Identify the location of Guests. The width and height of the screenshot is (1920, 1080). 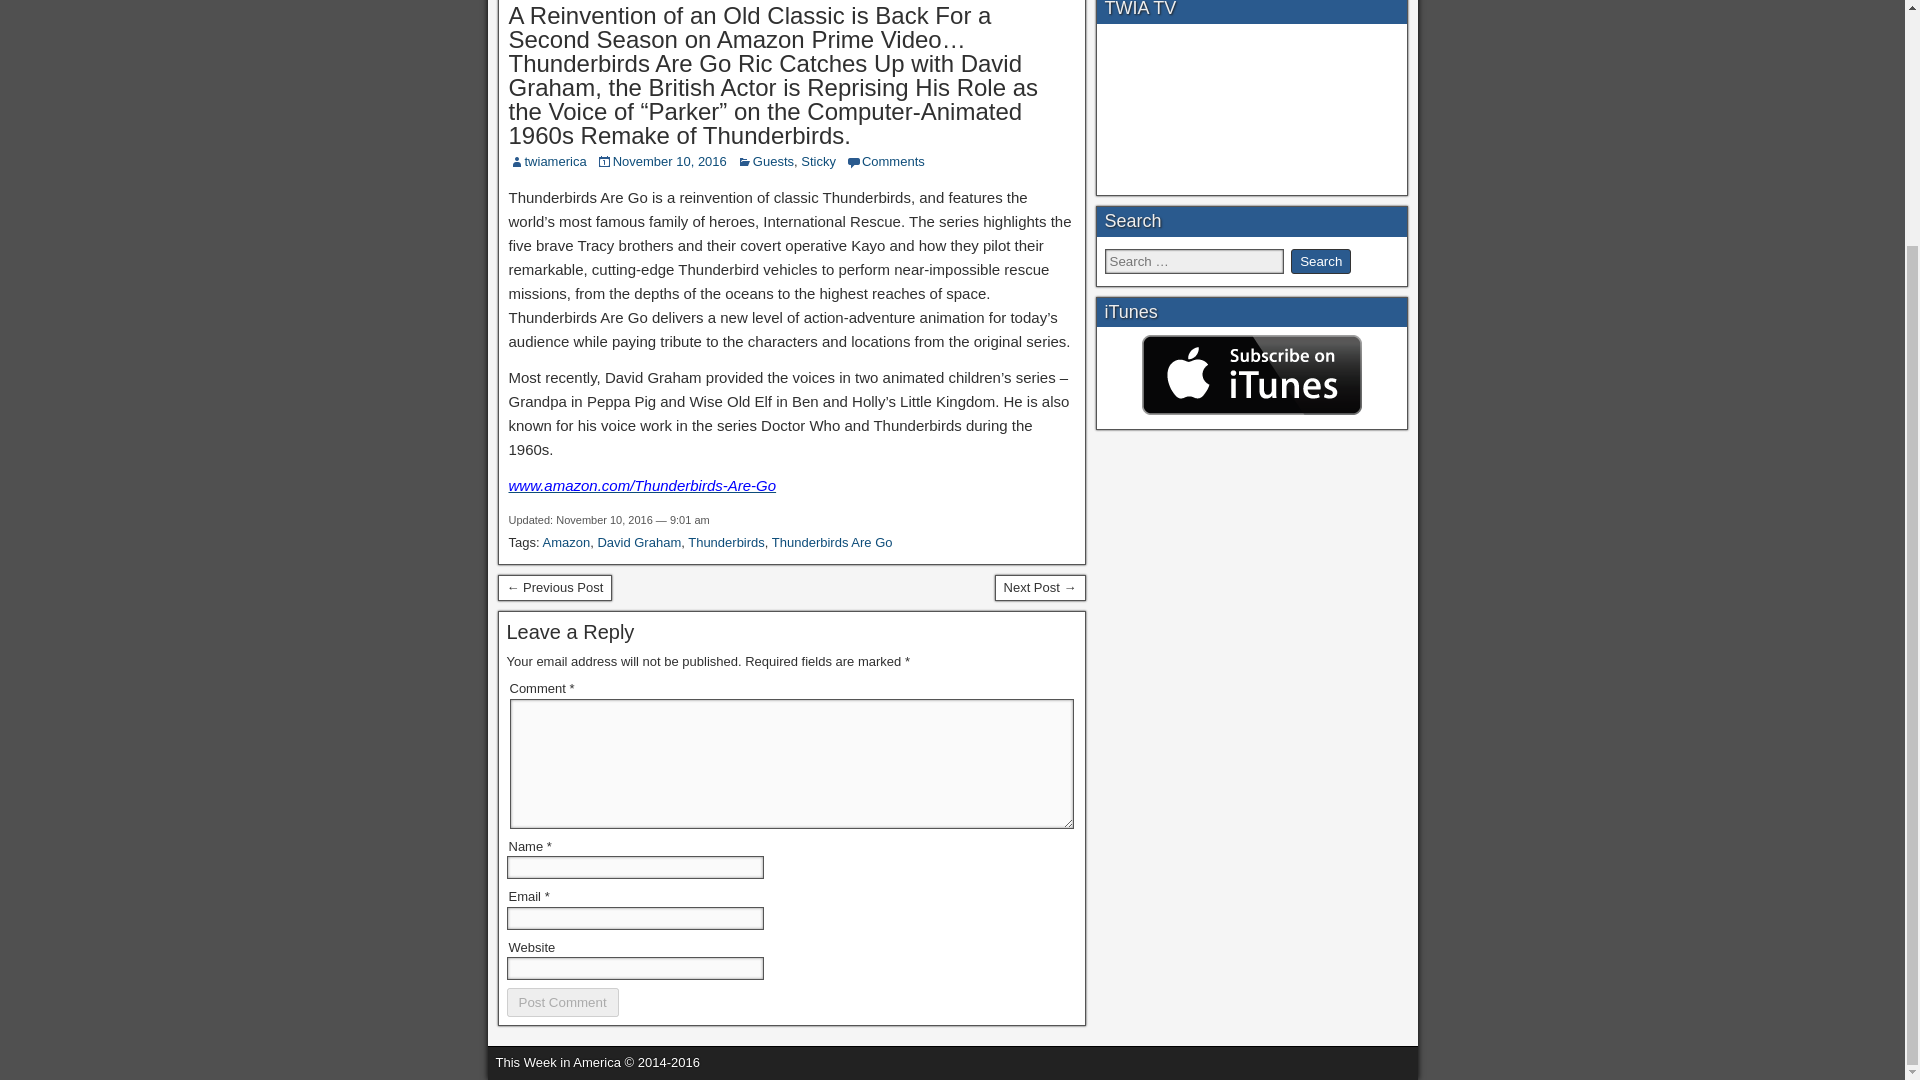
(773, 161).